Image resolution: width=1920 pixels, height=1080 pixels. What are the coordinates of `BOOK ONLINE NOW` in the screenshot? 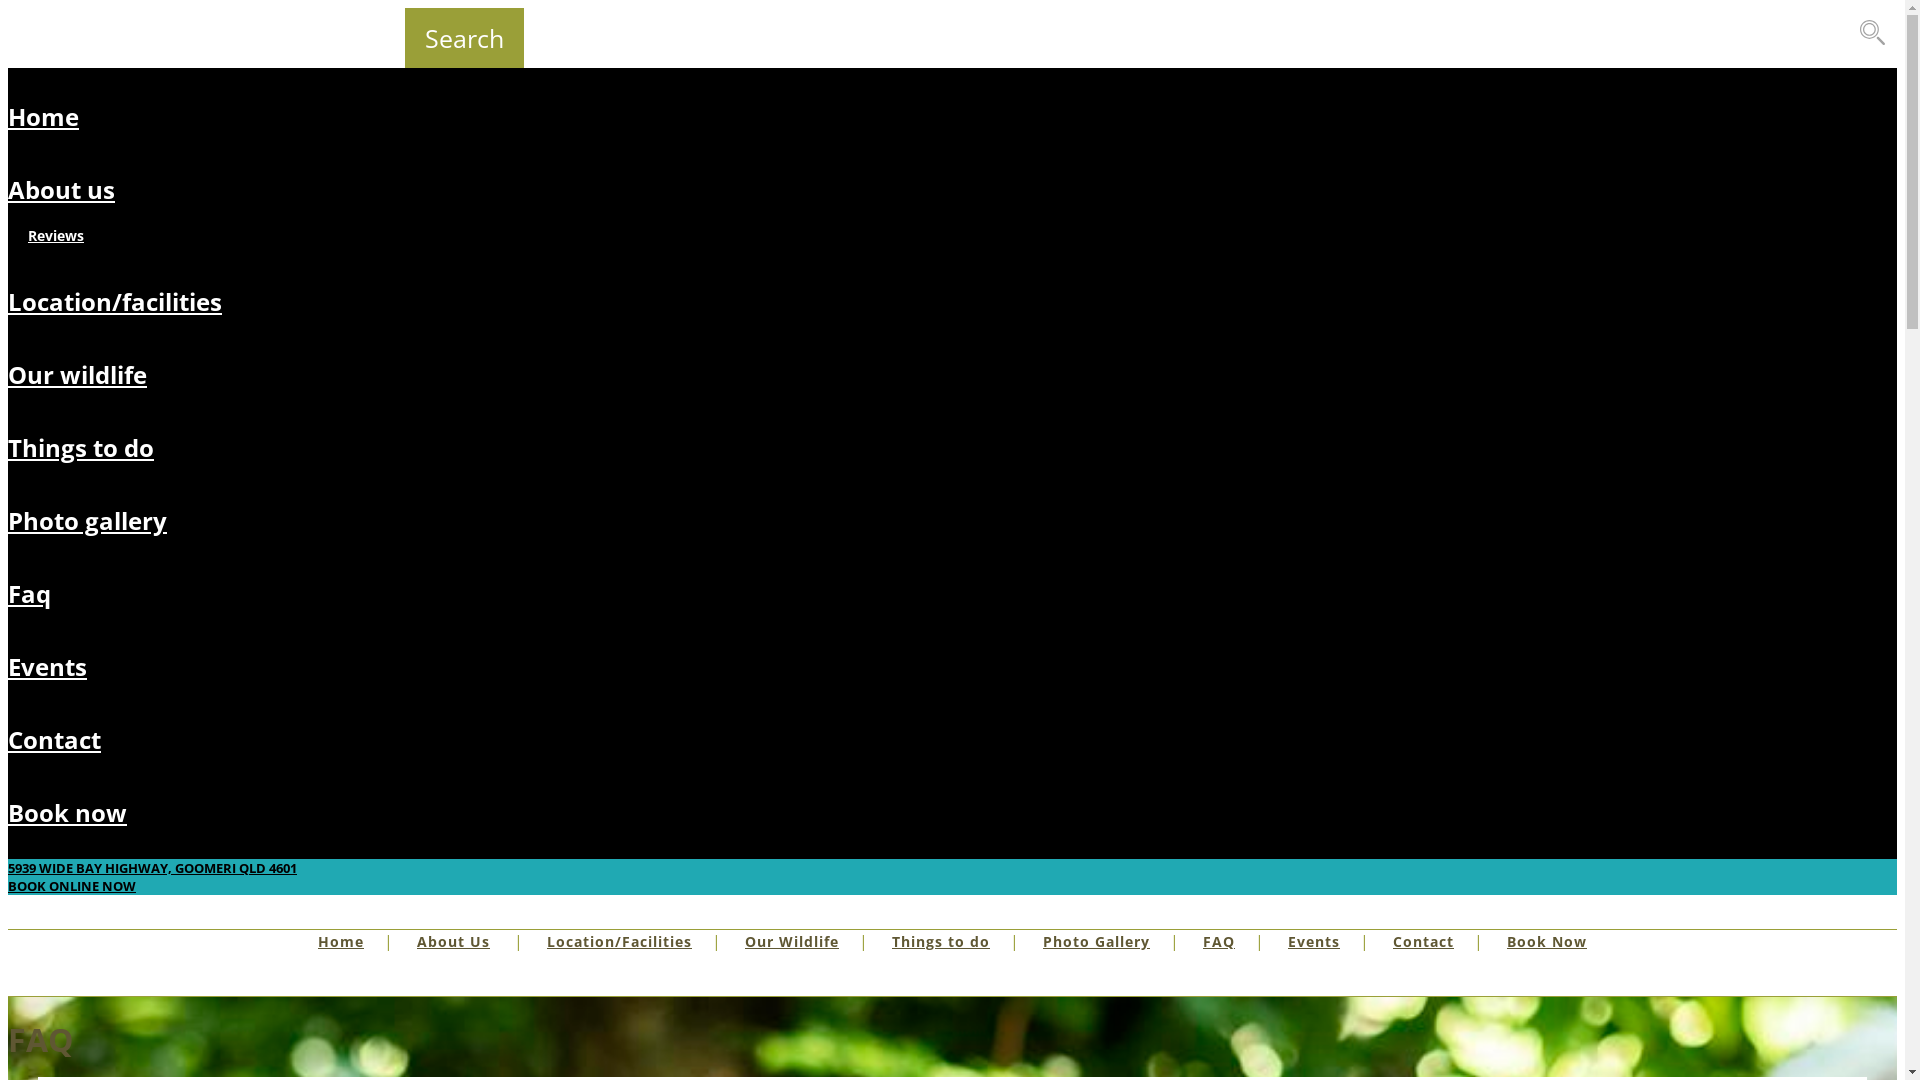 It's located at (72, 886).